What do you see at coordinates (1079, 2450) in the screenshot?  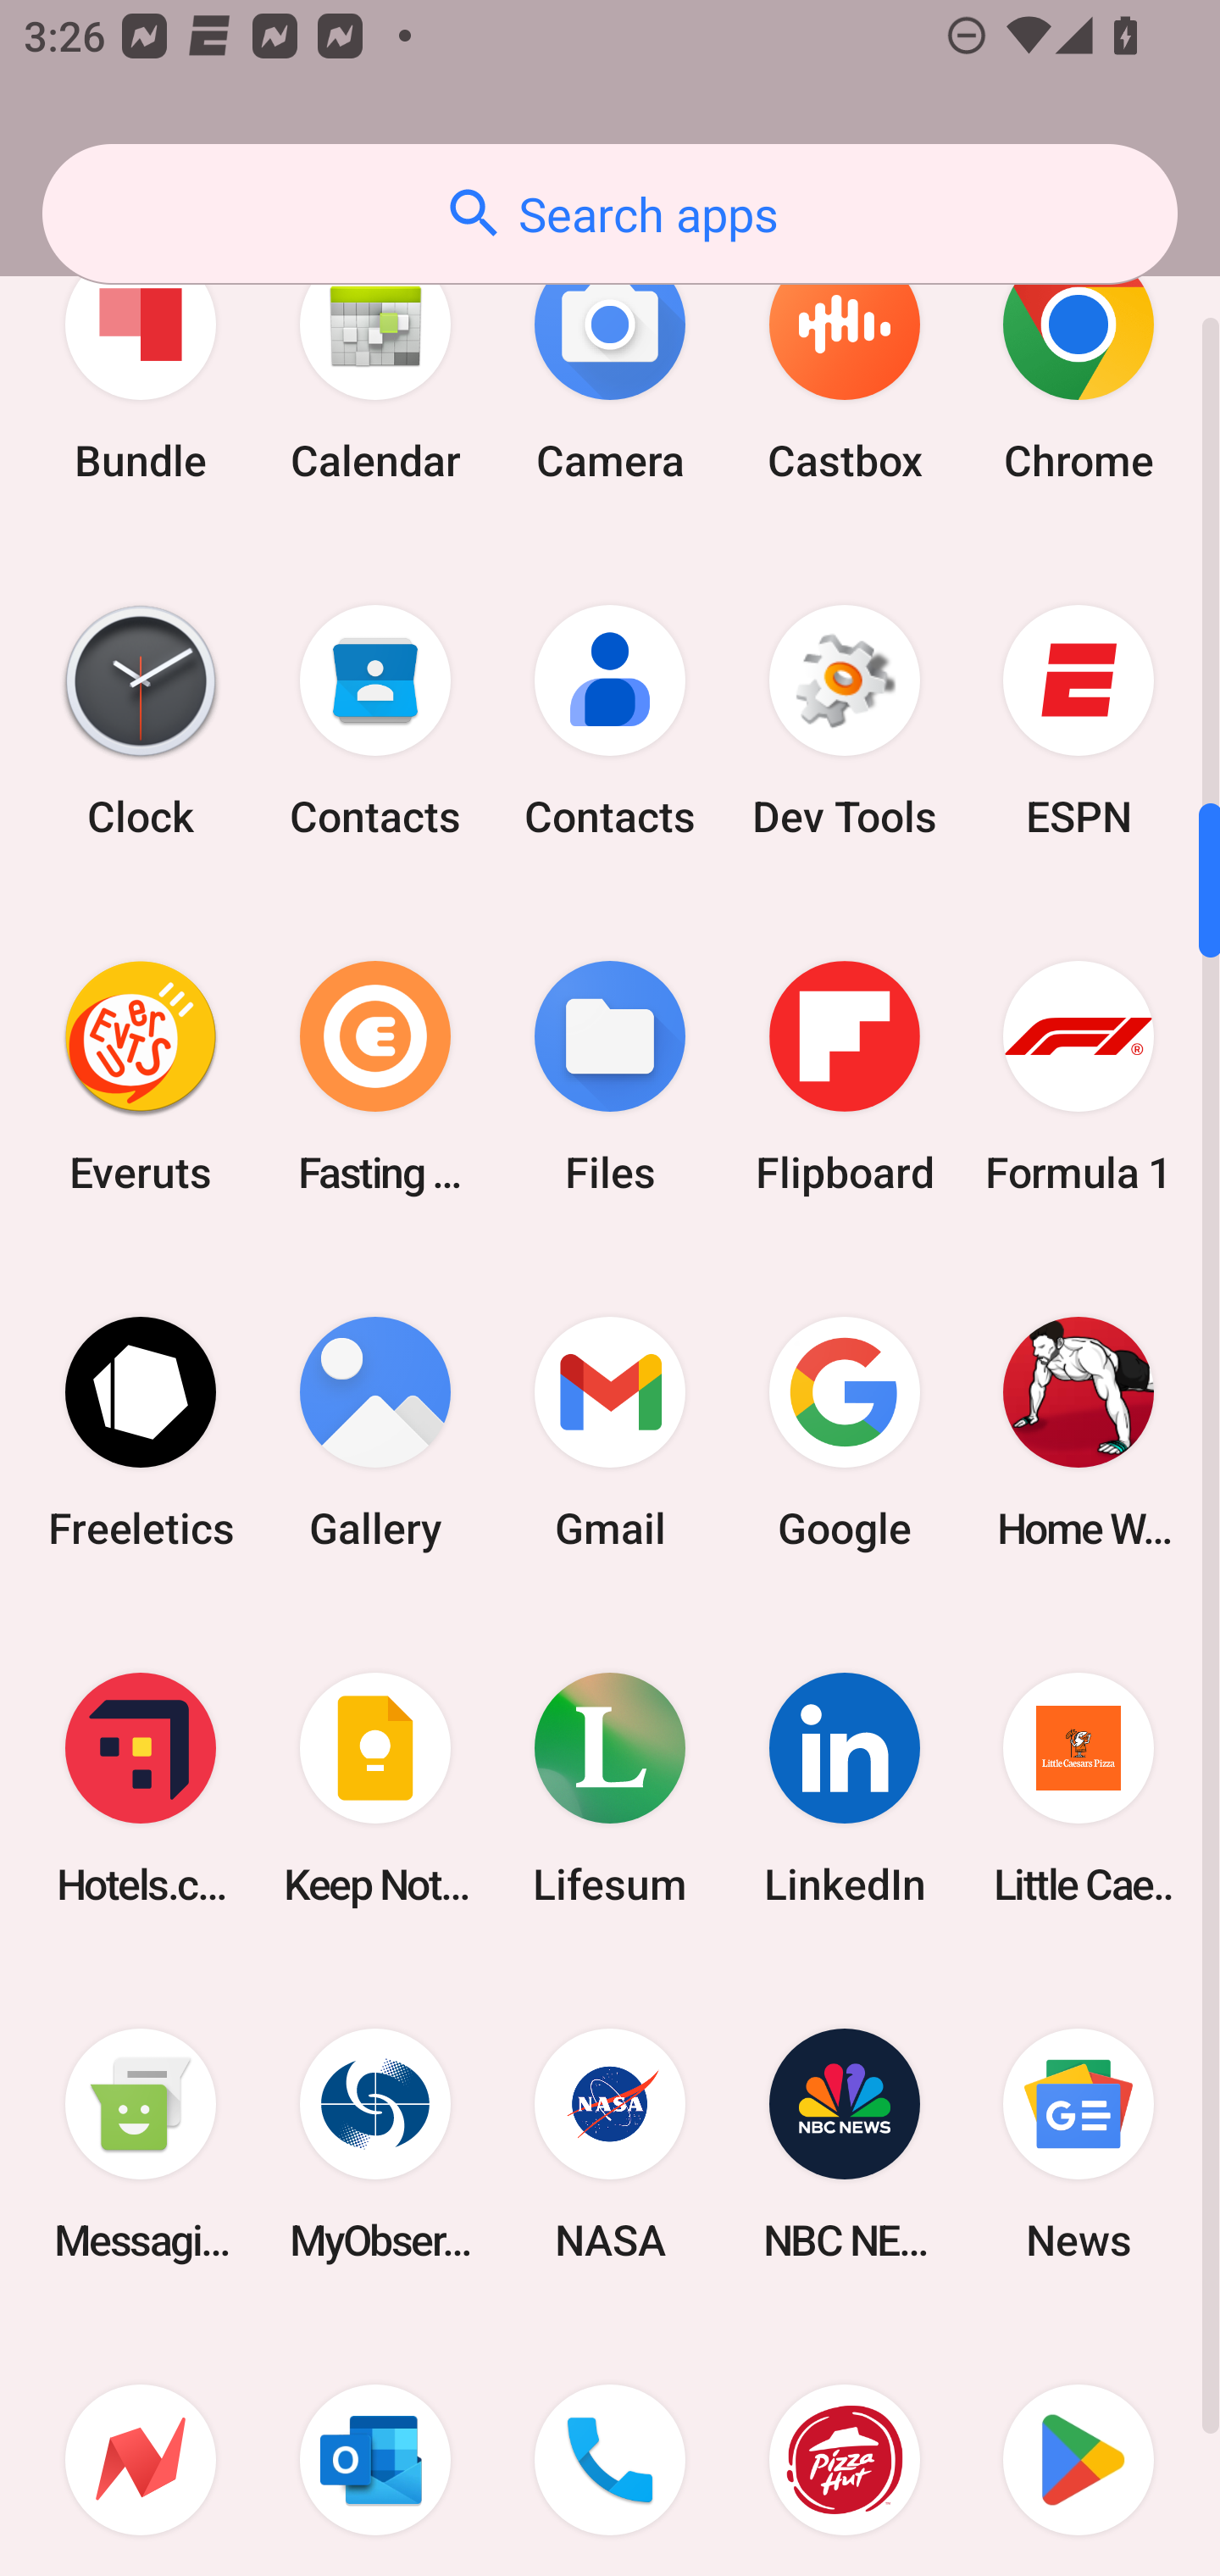 I see `Play Store` at bounding box center [1079, 2450].